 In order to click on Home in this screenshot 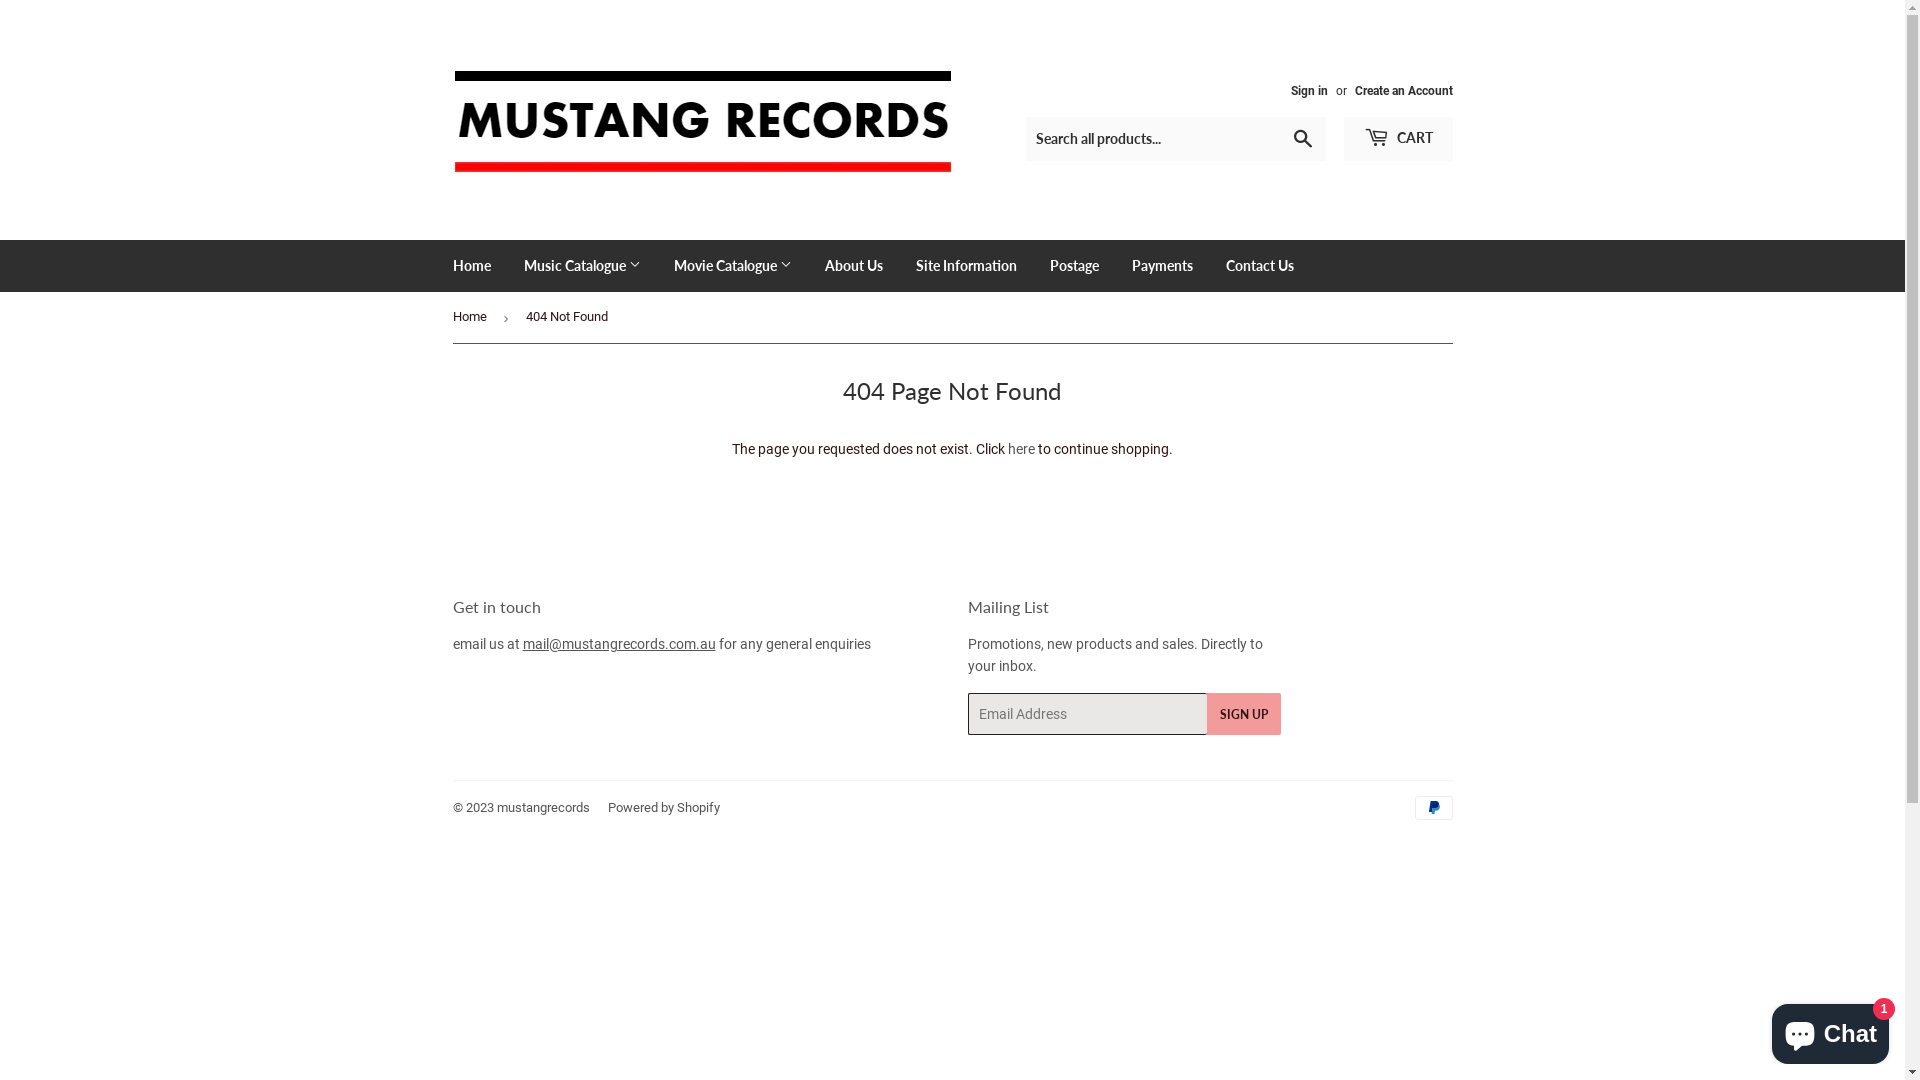, I will do `click(472, 266)`.